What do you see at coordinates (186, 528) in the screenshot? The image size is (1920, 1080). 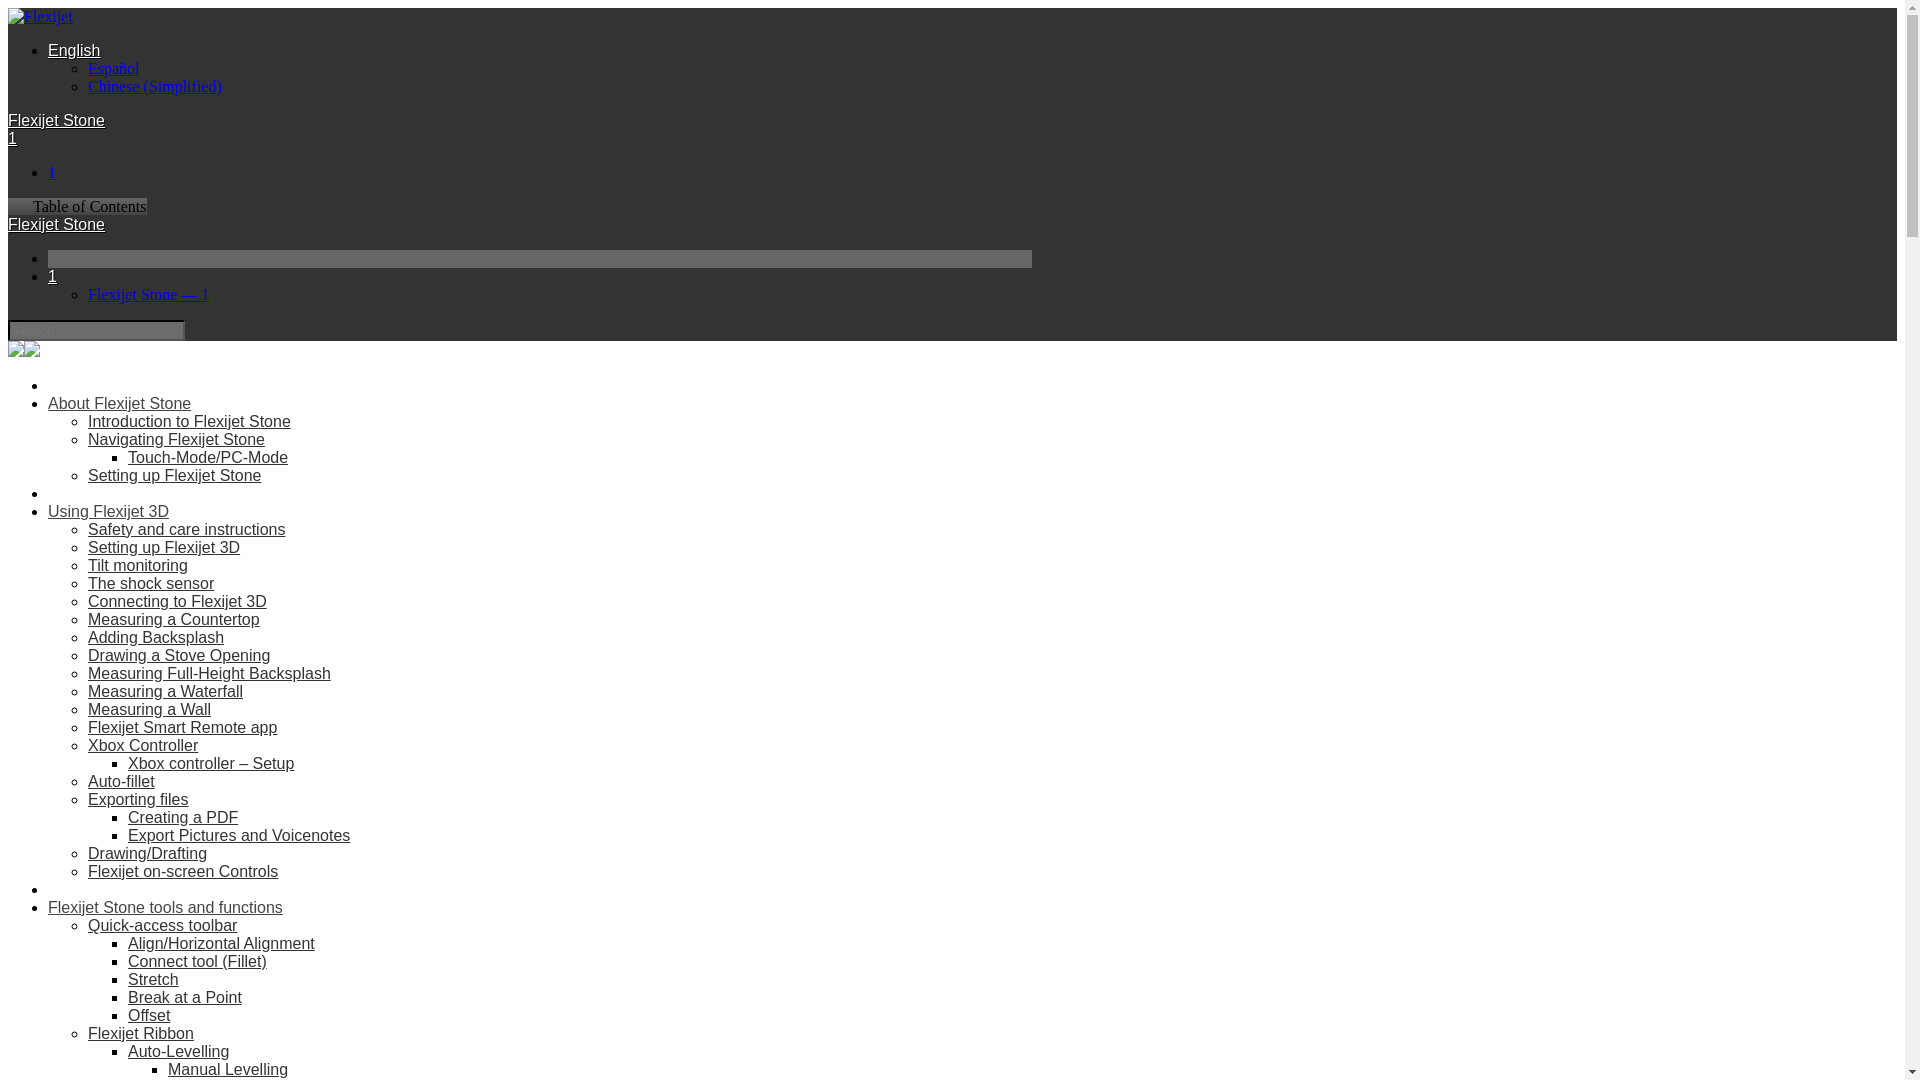 I see `Safety and care instructions` at bounding box center [186, 528].